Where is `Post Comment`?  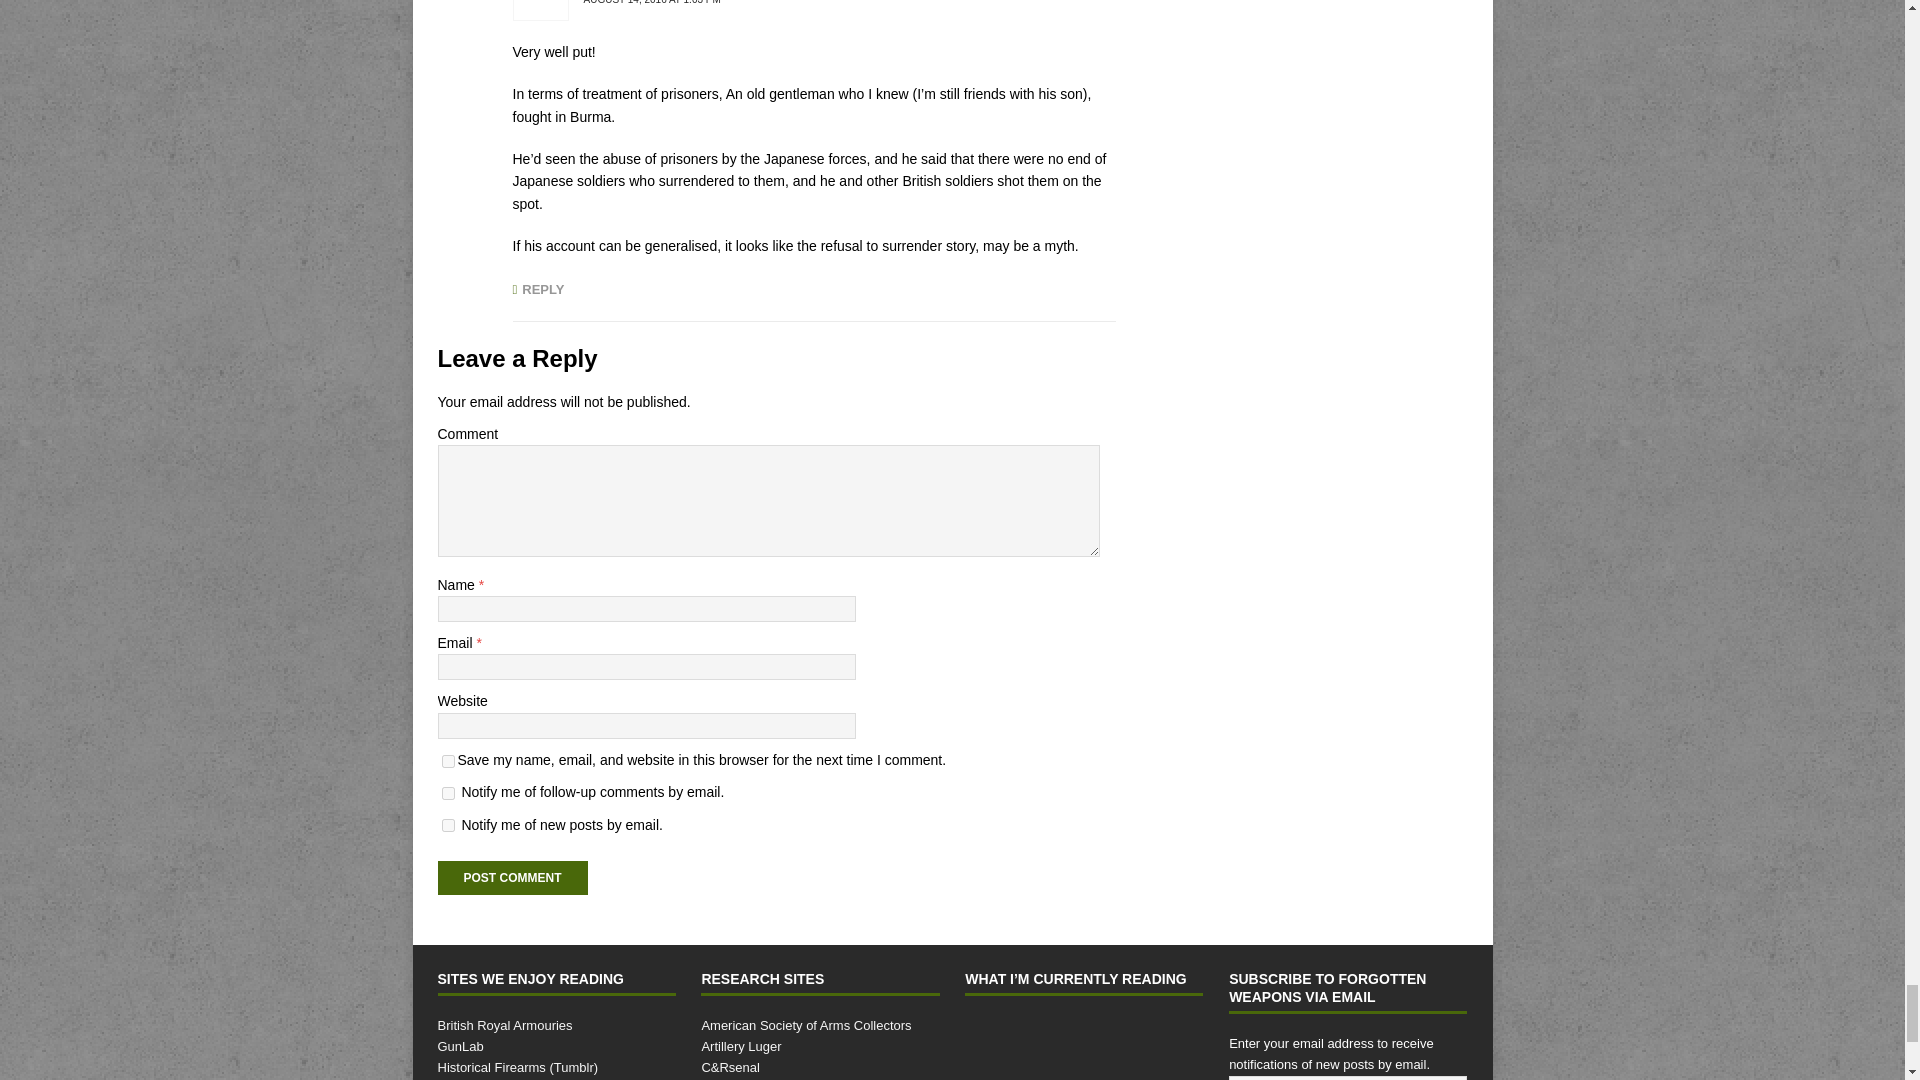 Post Comment is located at coordinates (512, 878).